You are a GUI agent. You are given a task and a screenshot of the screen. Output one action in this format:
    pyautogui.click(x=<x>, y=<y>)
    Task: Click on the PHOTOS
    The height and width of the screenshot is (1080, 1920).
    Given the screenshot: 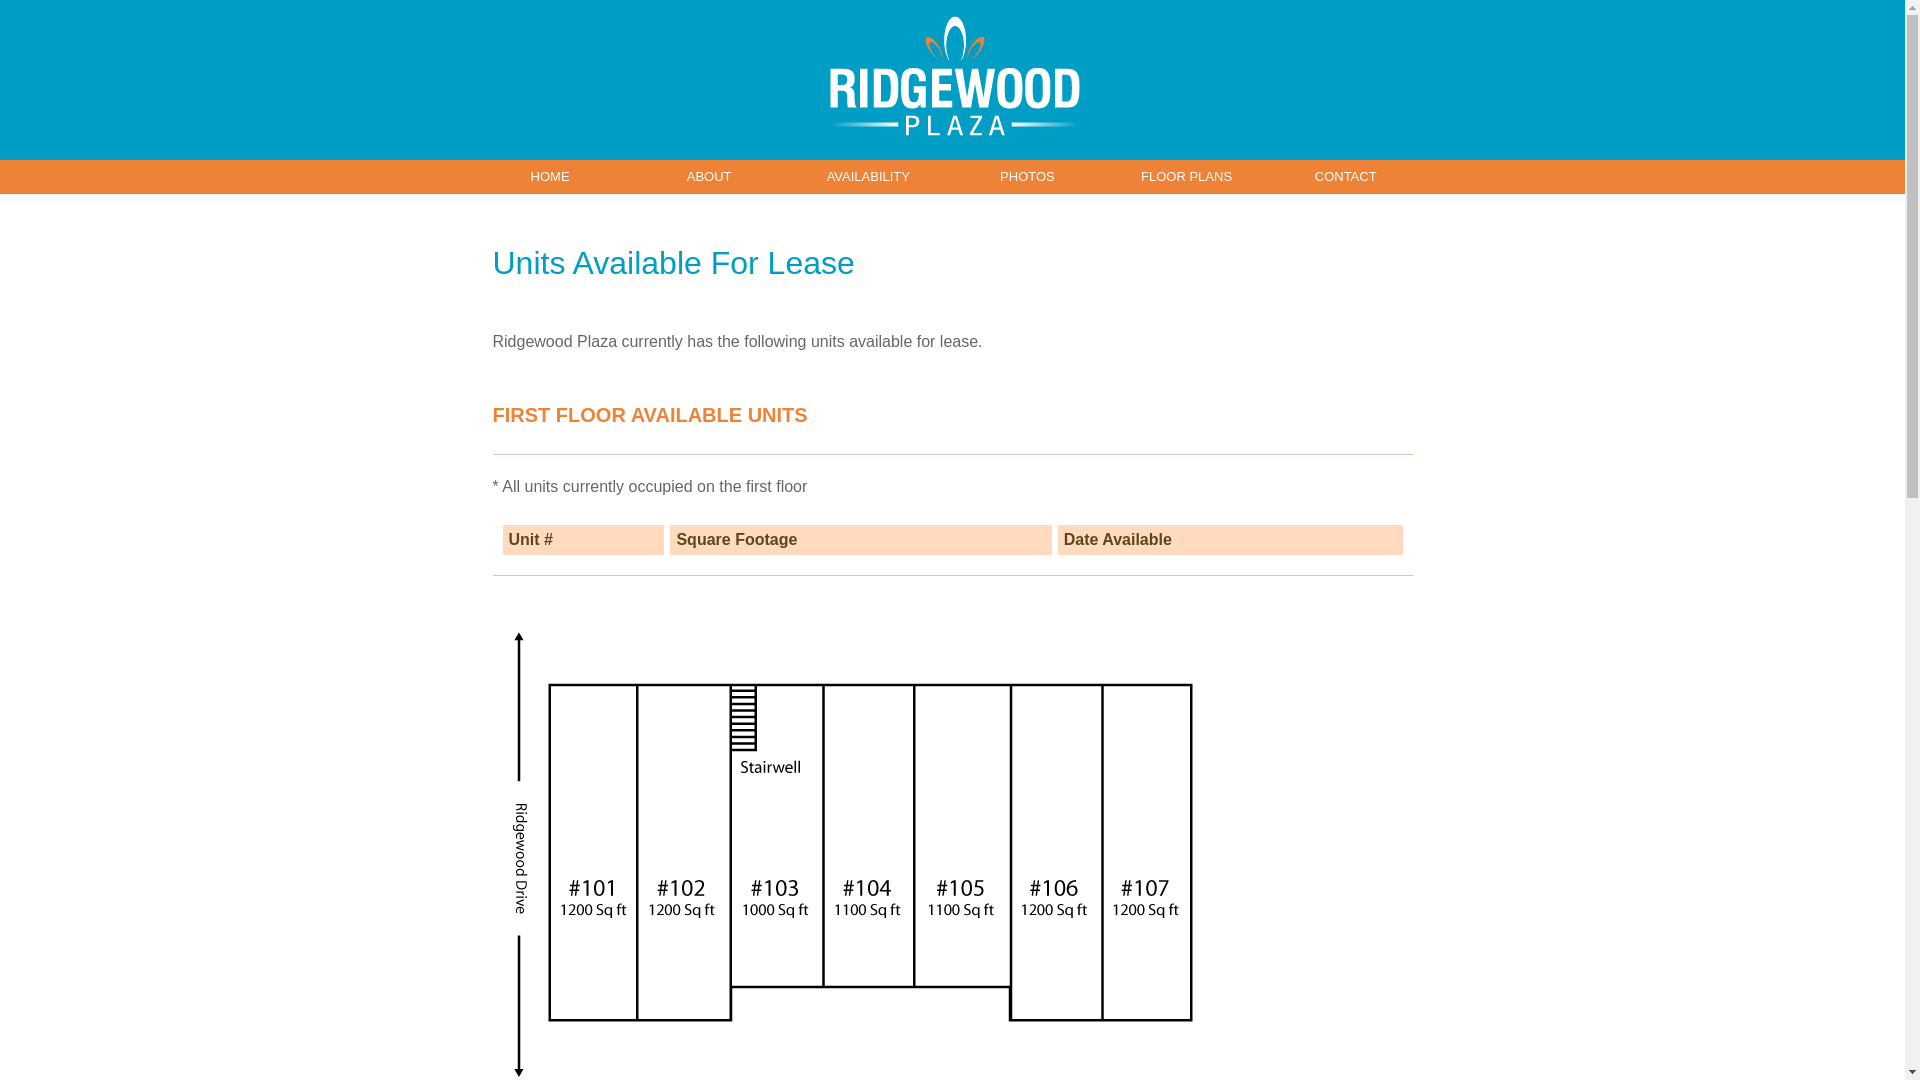 What is the action you would take?
    pyautogui.click(x=1028, y=175)
    